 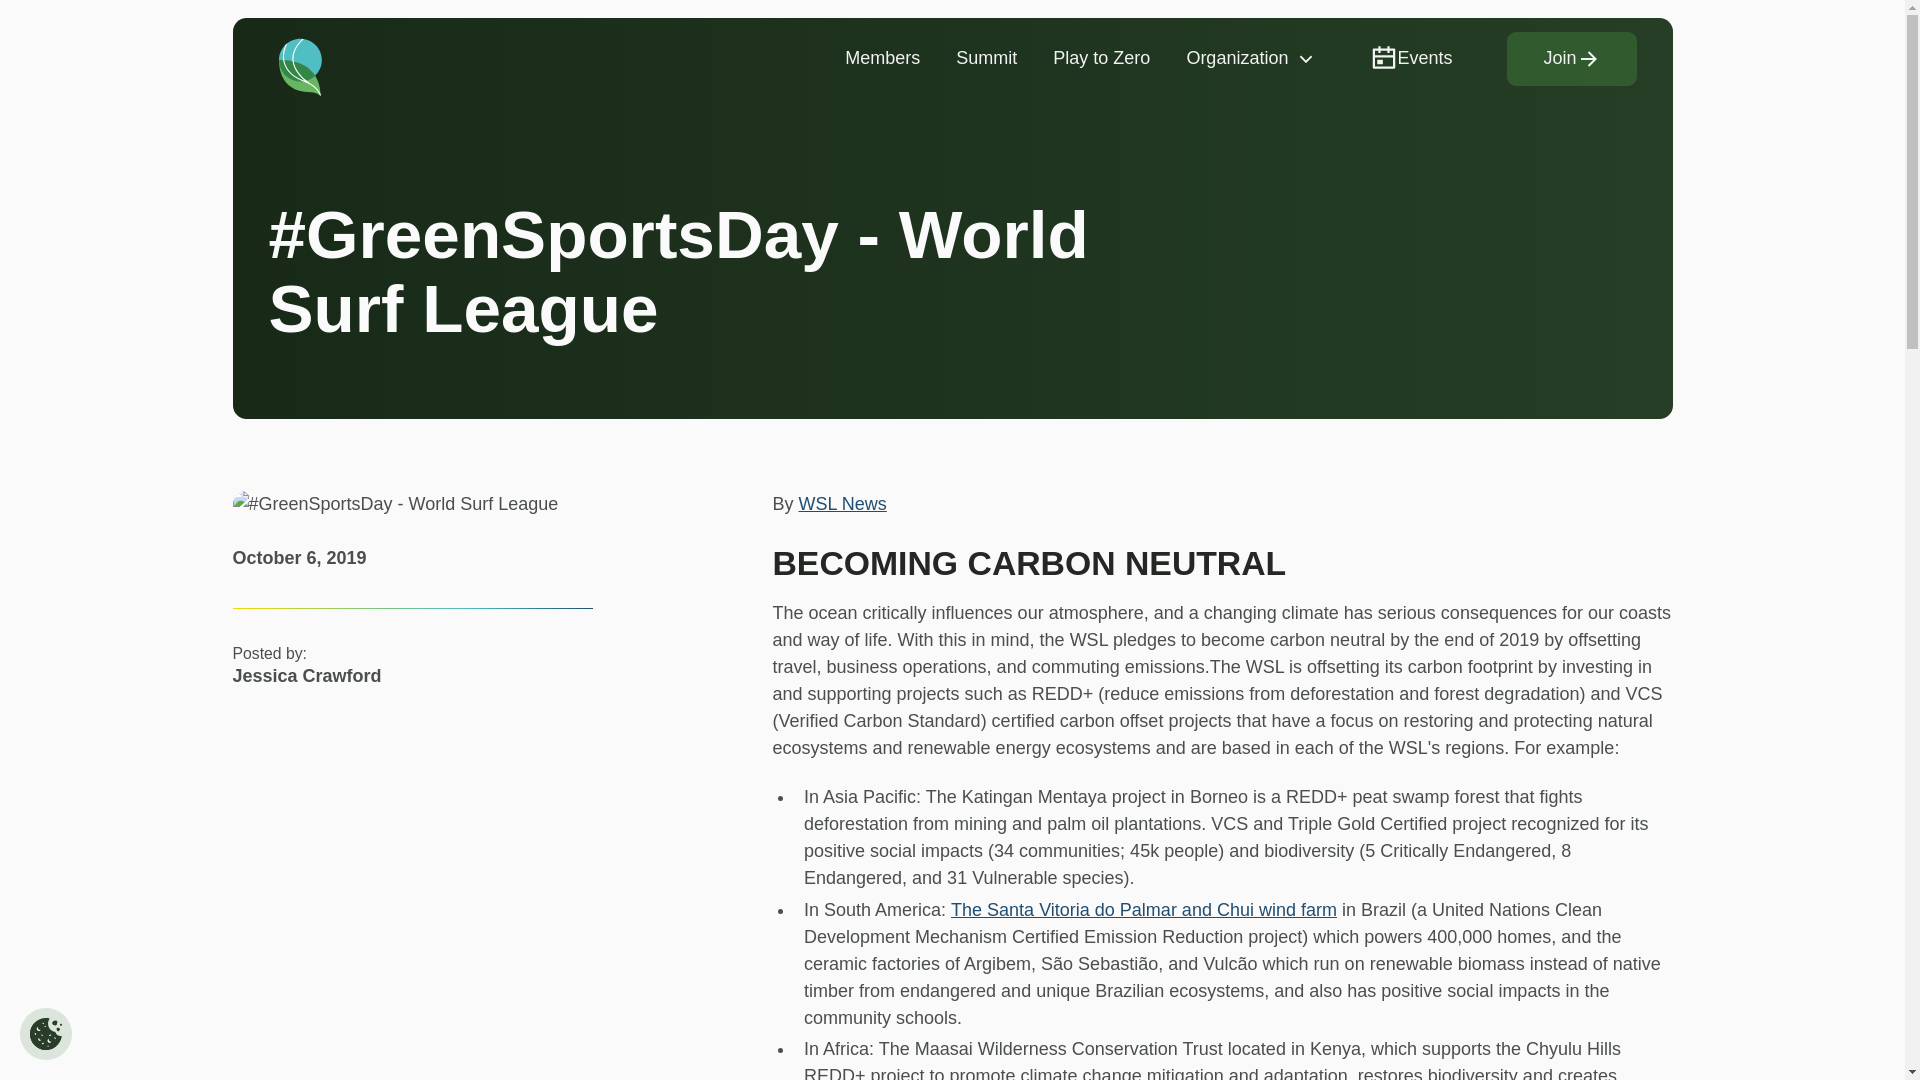 I want to click on Play to Zero, so click(x=1100, y=58).